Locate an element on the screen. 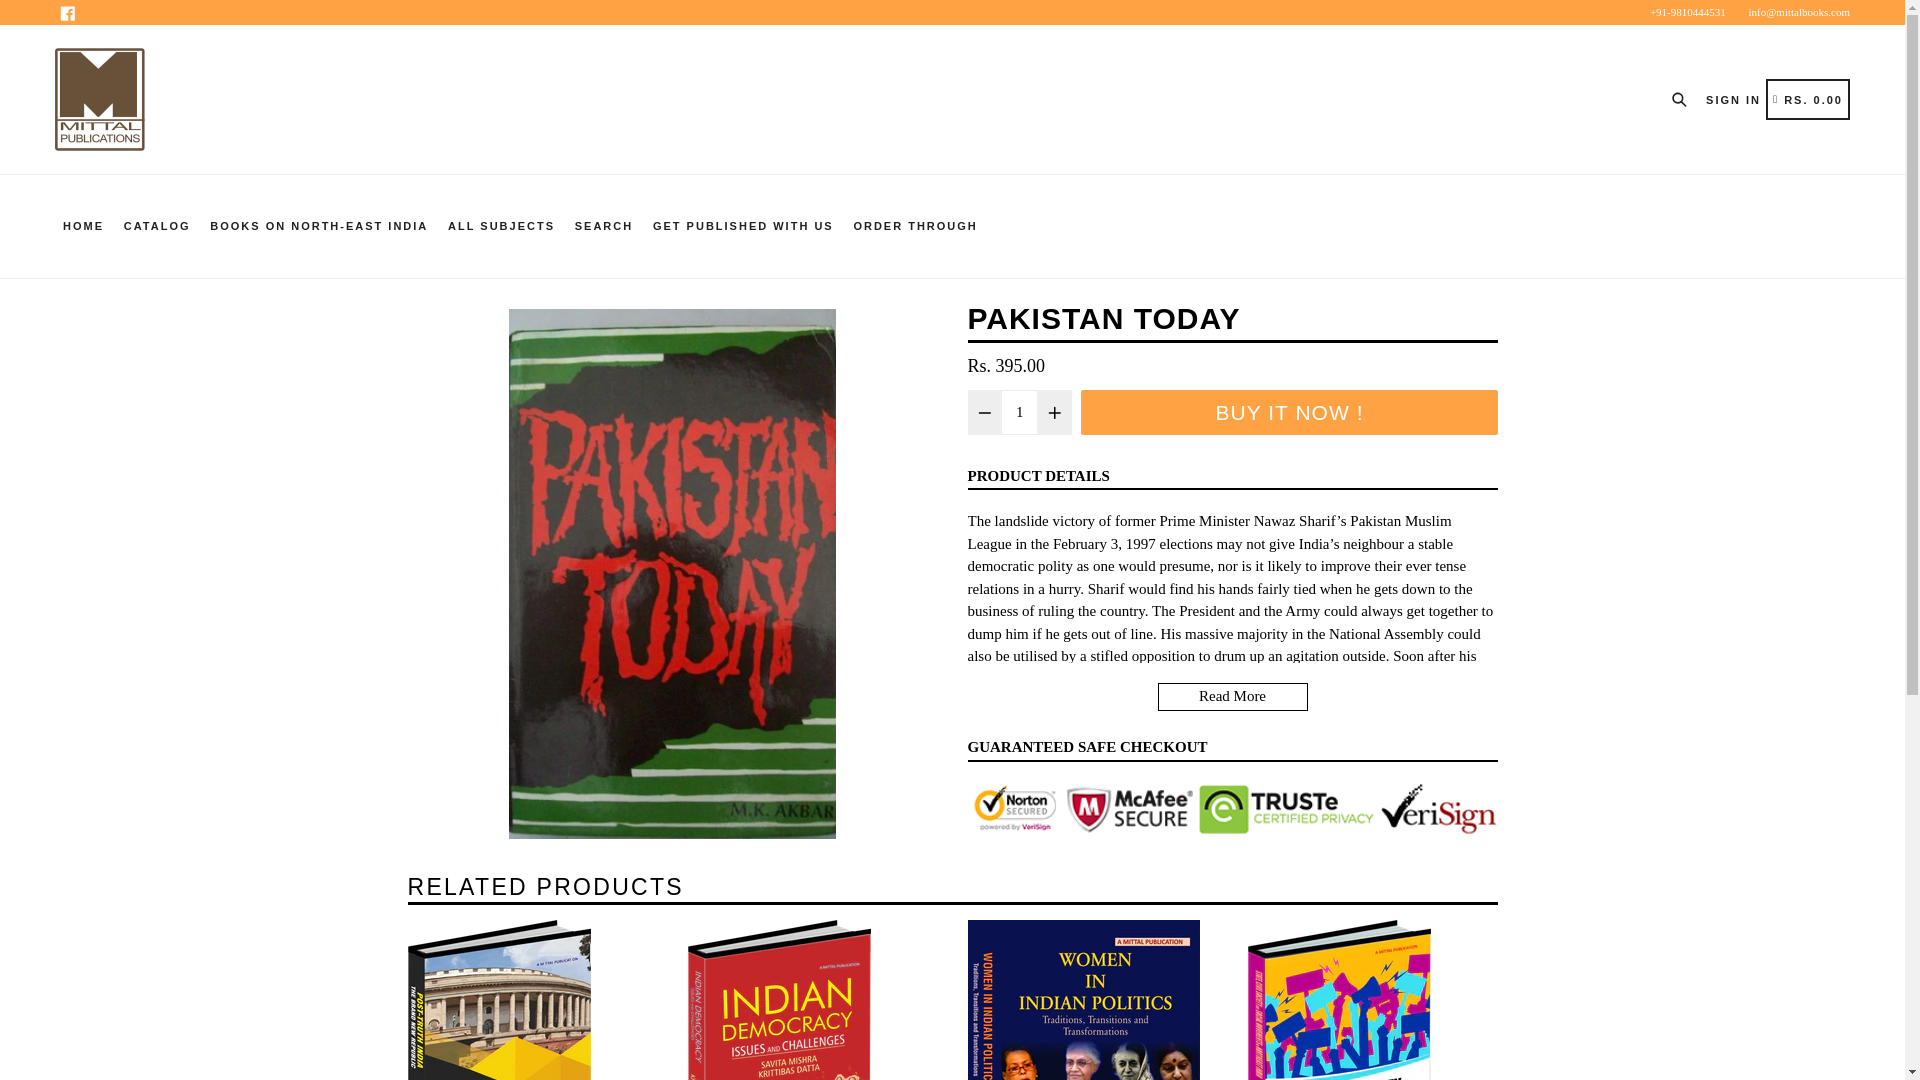 Image resolution: width=1920 pixels, height=1080 pixels. Search is located at coordinates (500, 226).